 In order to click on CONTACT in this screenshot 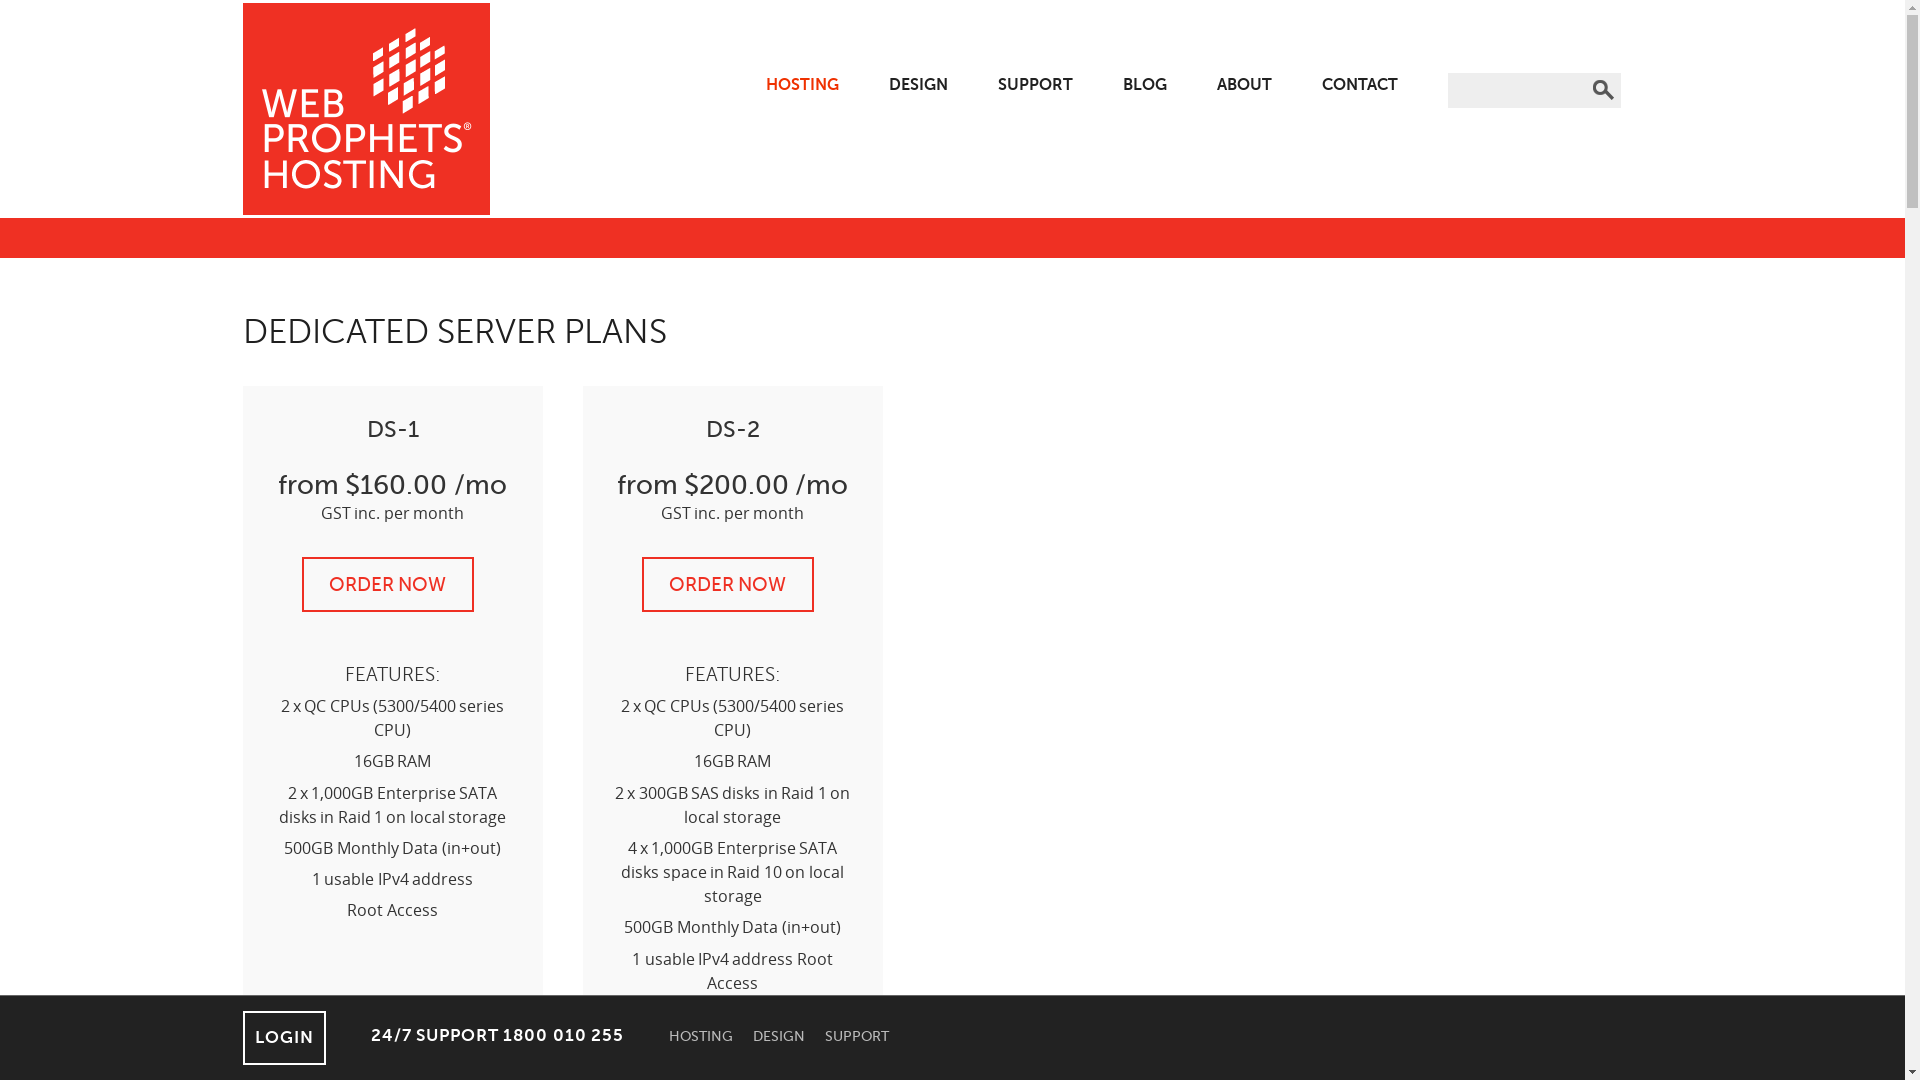, I will do `click(1360, 85)`.